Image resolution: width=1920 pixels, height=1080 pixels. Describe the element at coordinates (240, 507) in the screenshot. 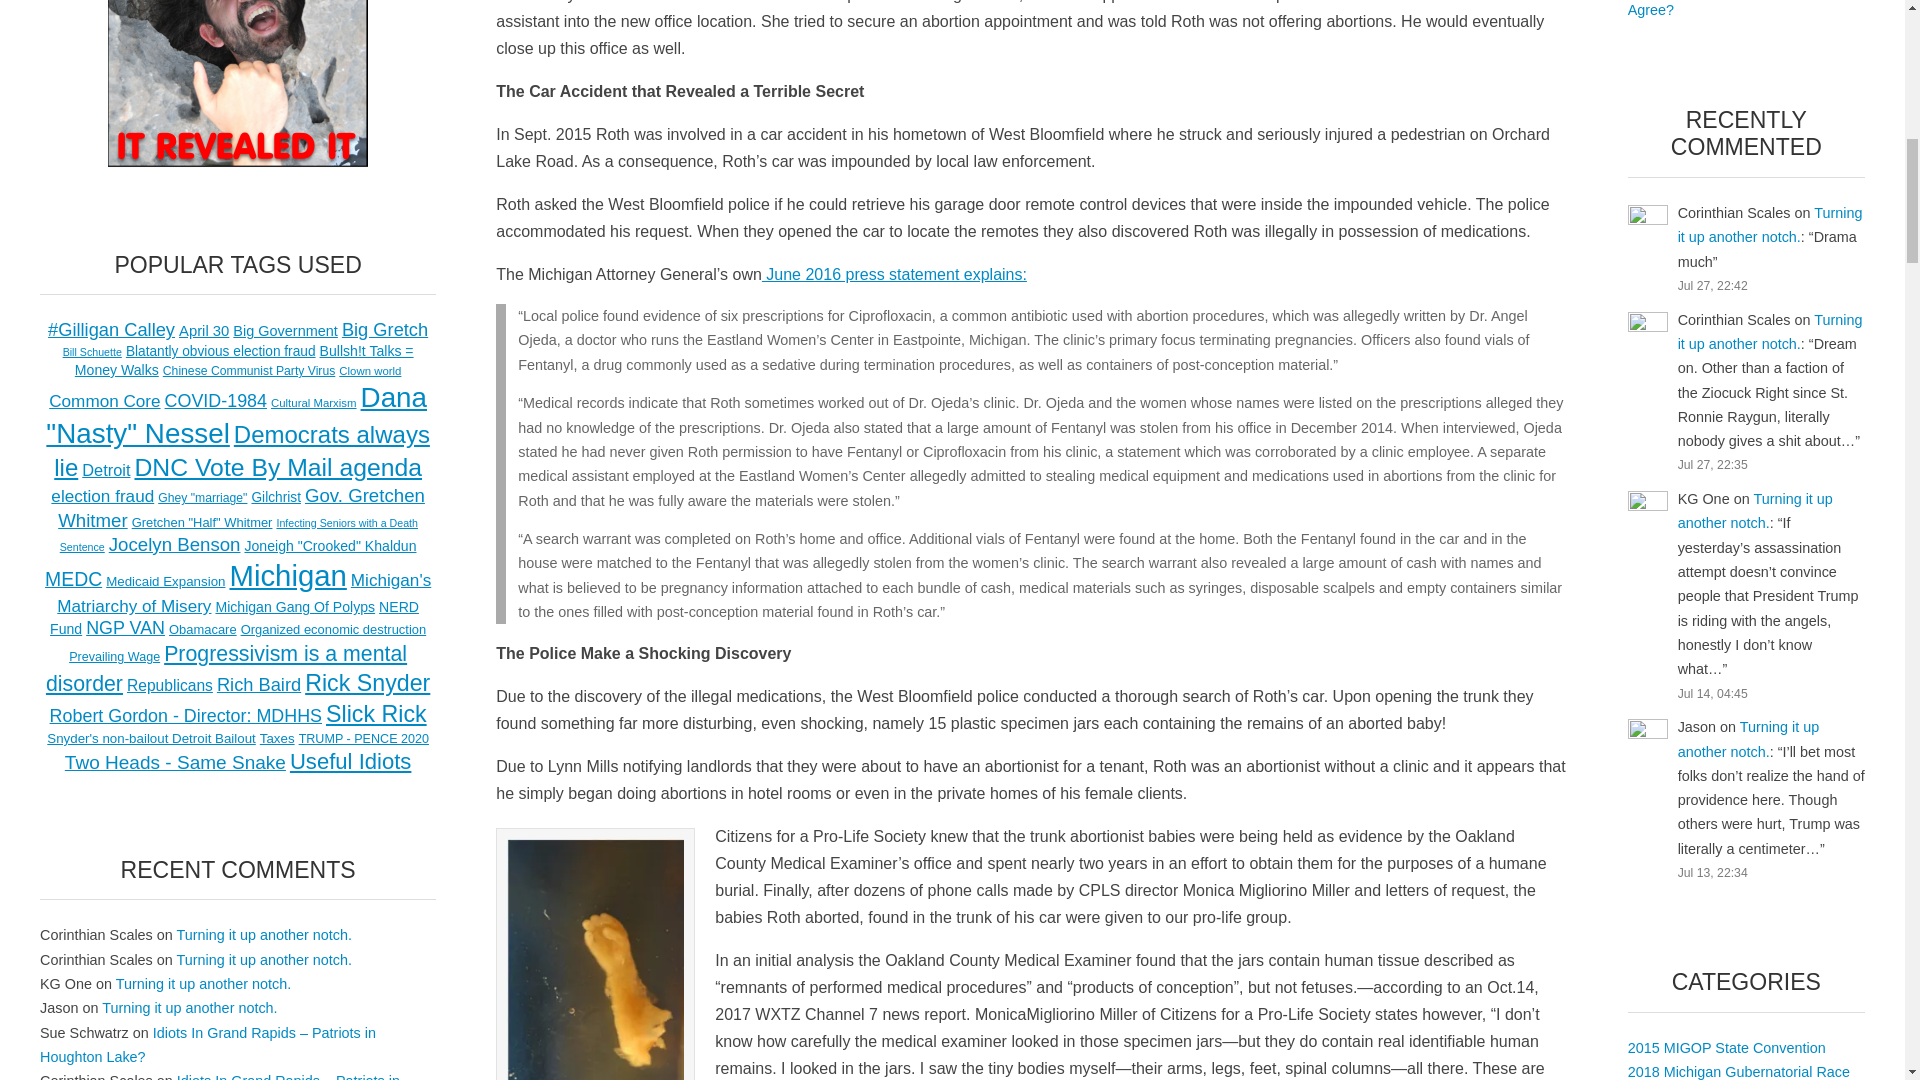

I see `Gov. Gretchen Whitmer` at that location.